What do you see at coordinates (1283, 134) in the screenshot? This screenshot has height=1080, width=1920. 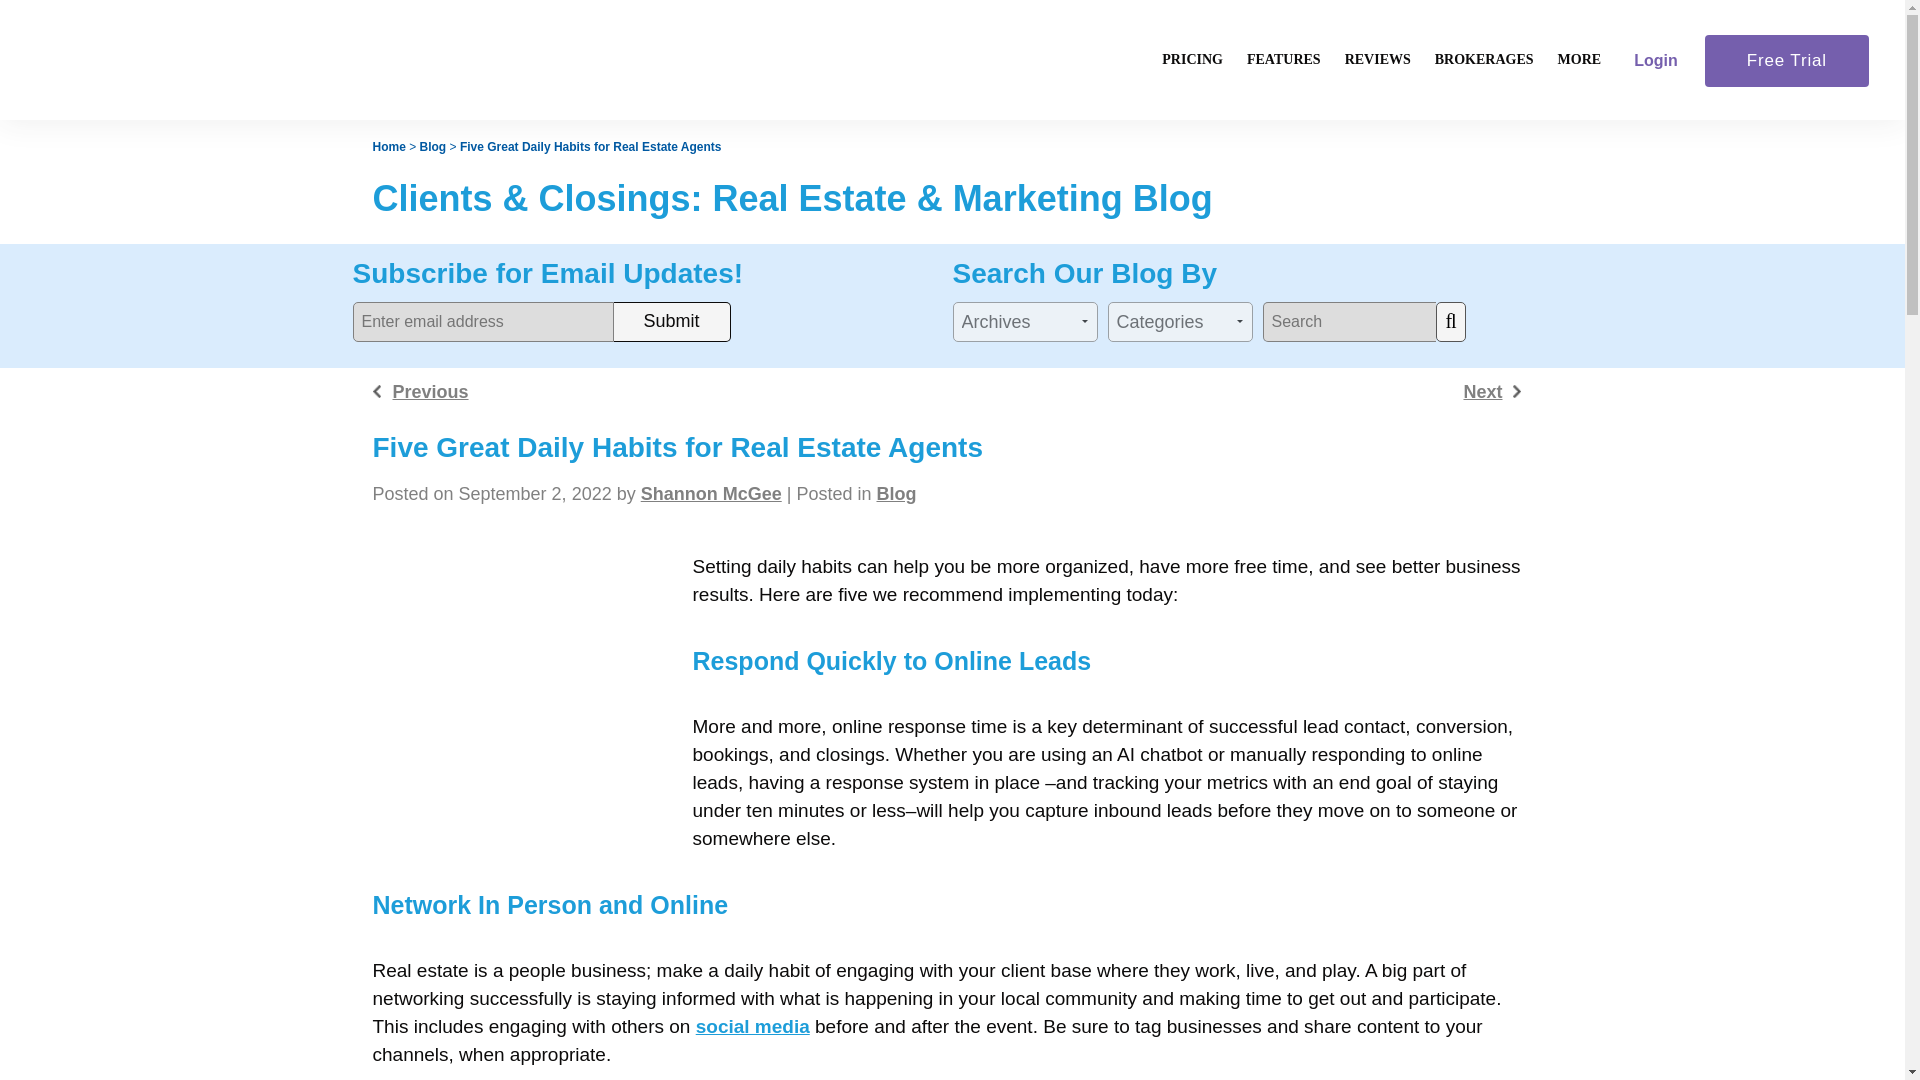 I see `Real Estate CRM` at bounding box center [1283, 134].